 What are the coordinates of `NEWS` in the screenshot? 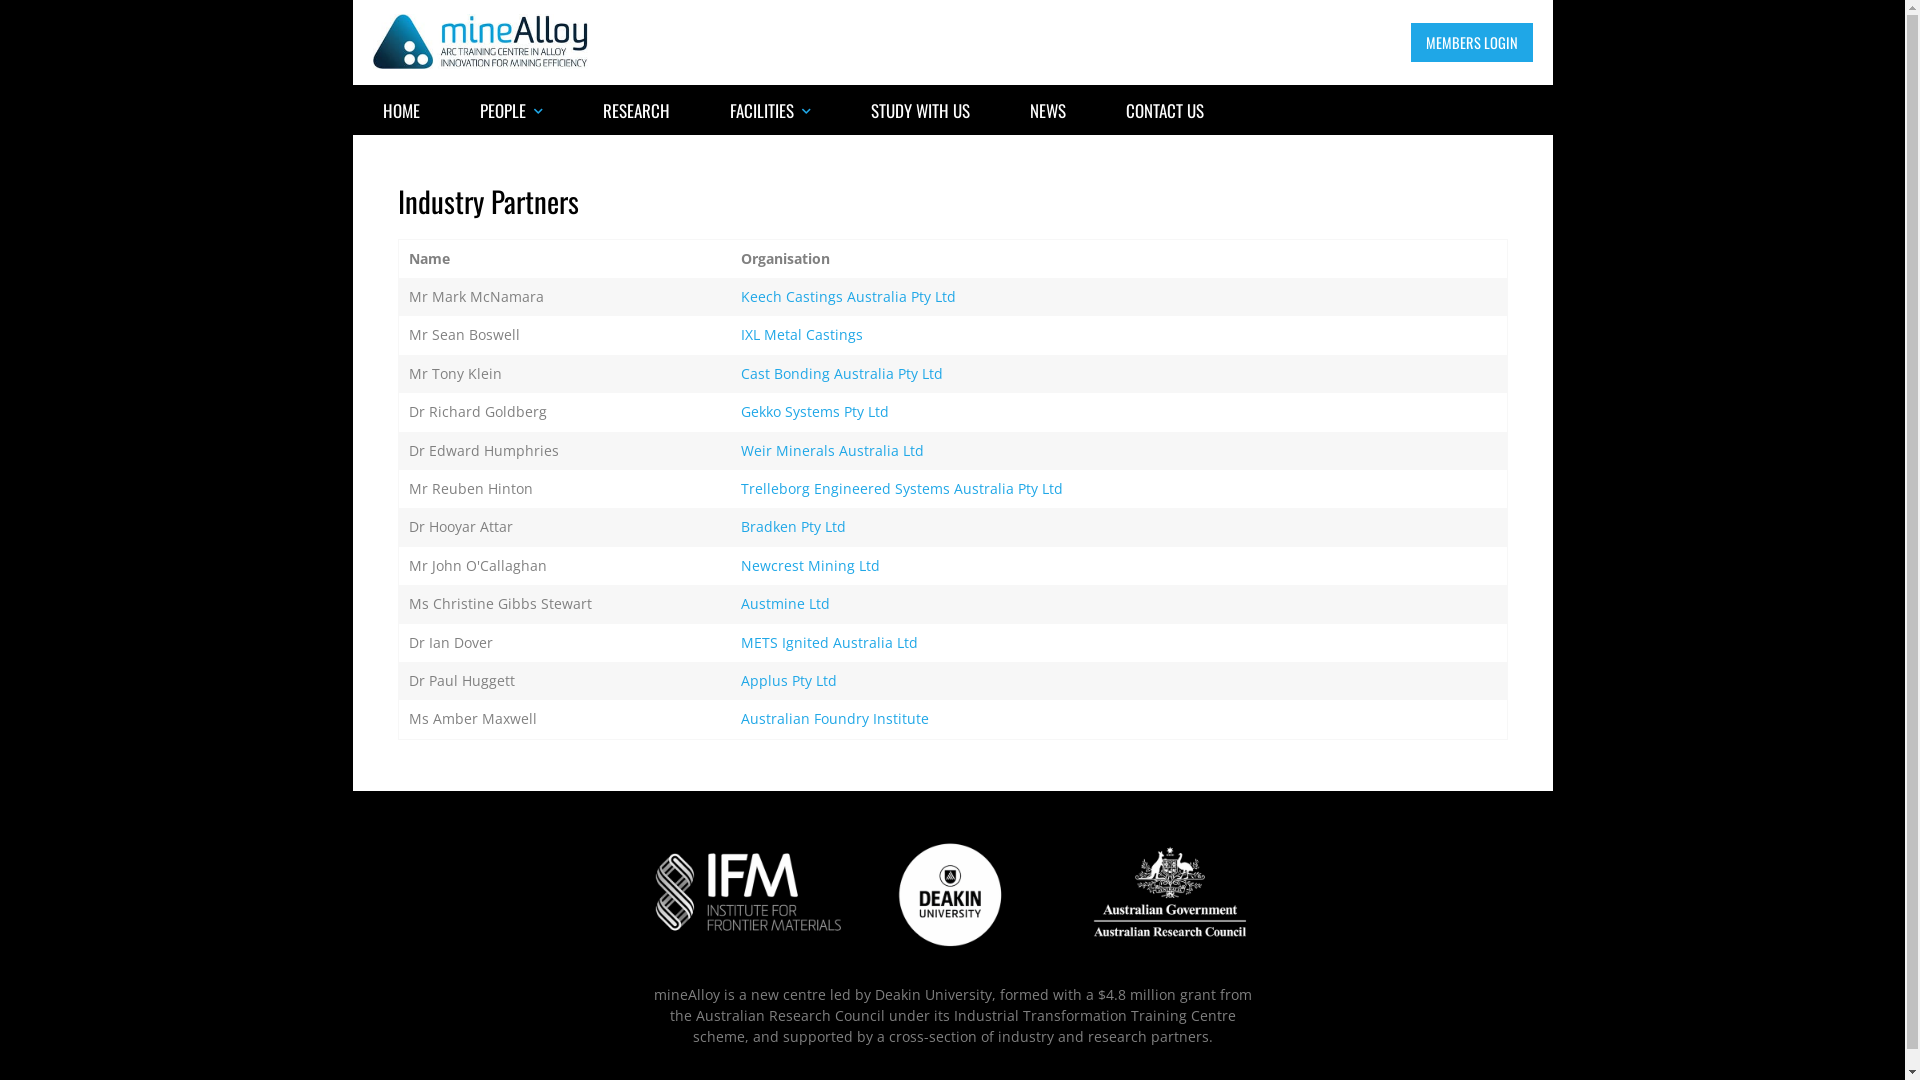 It's located at (1048, 110).